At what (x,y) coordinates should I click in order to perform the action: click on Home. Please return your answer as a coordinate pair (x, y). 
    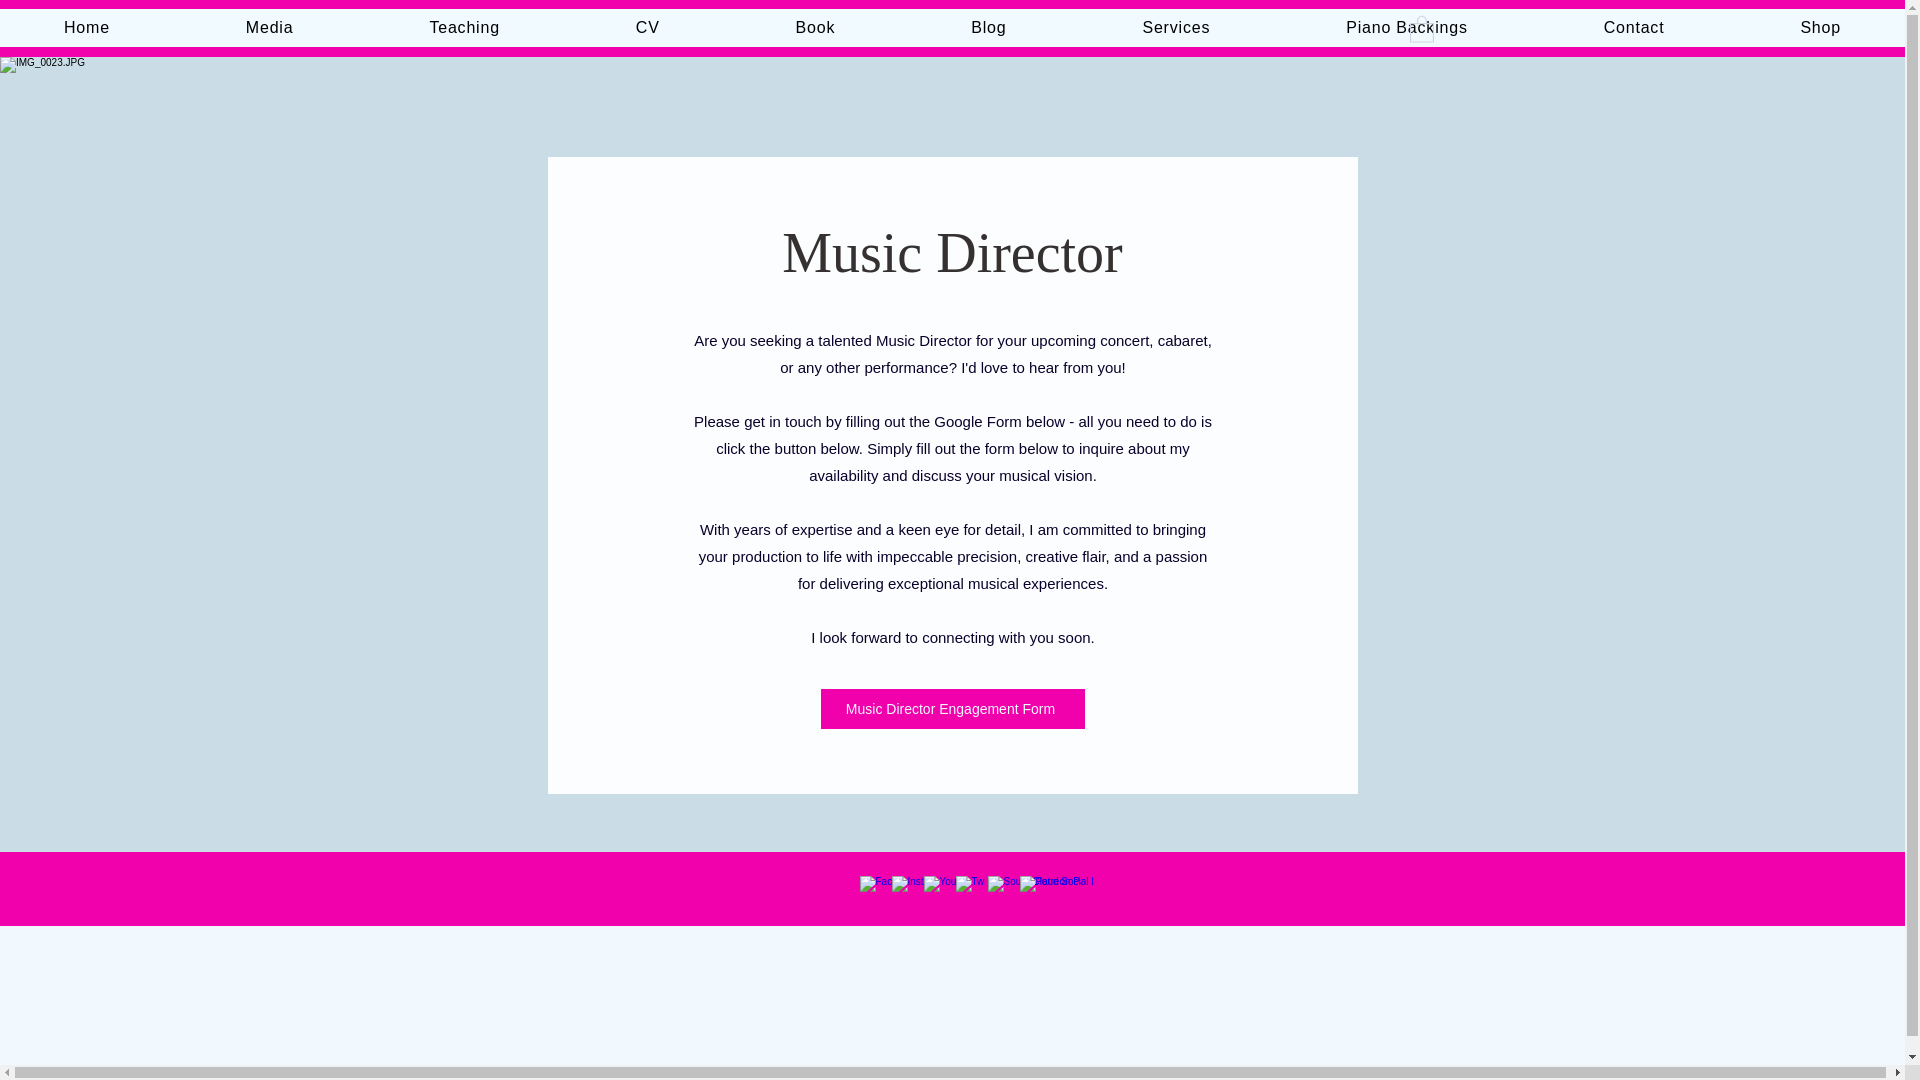
    Looking at the image, I should click on (87, 28).